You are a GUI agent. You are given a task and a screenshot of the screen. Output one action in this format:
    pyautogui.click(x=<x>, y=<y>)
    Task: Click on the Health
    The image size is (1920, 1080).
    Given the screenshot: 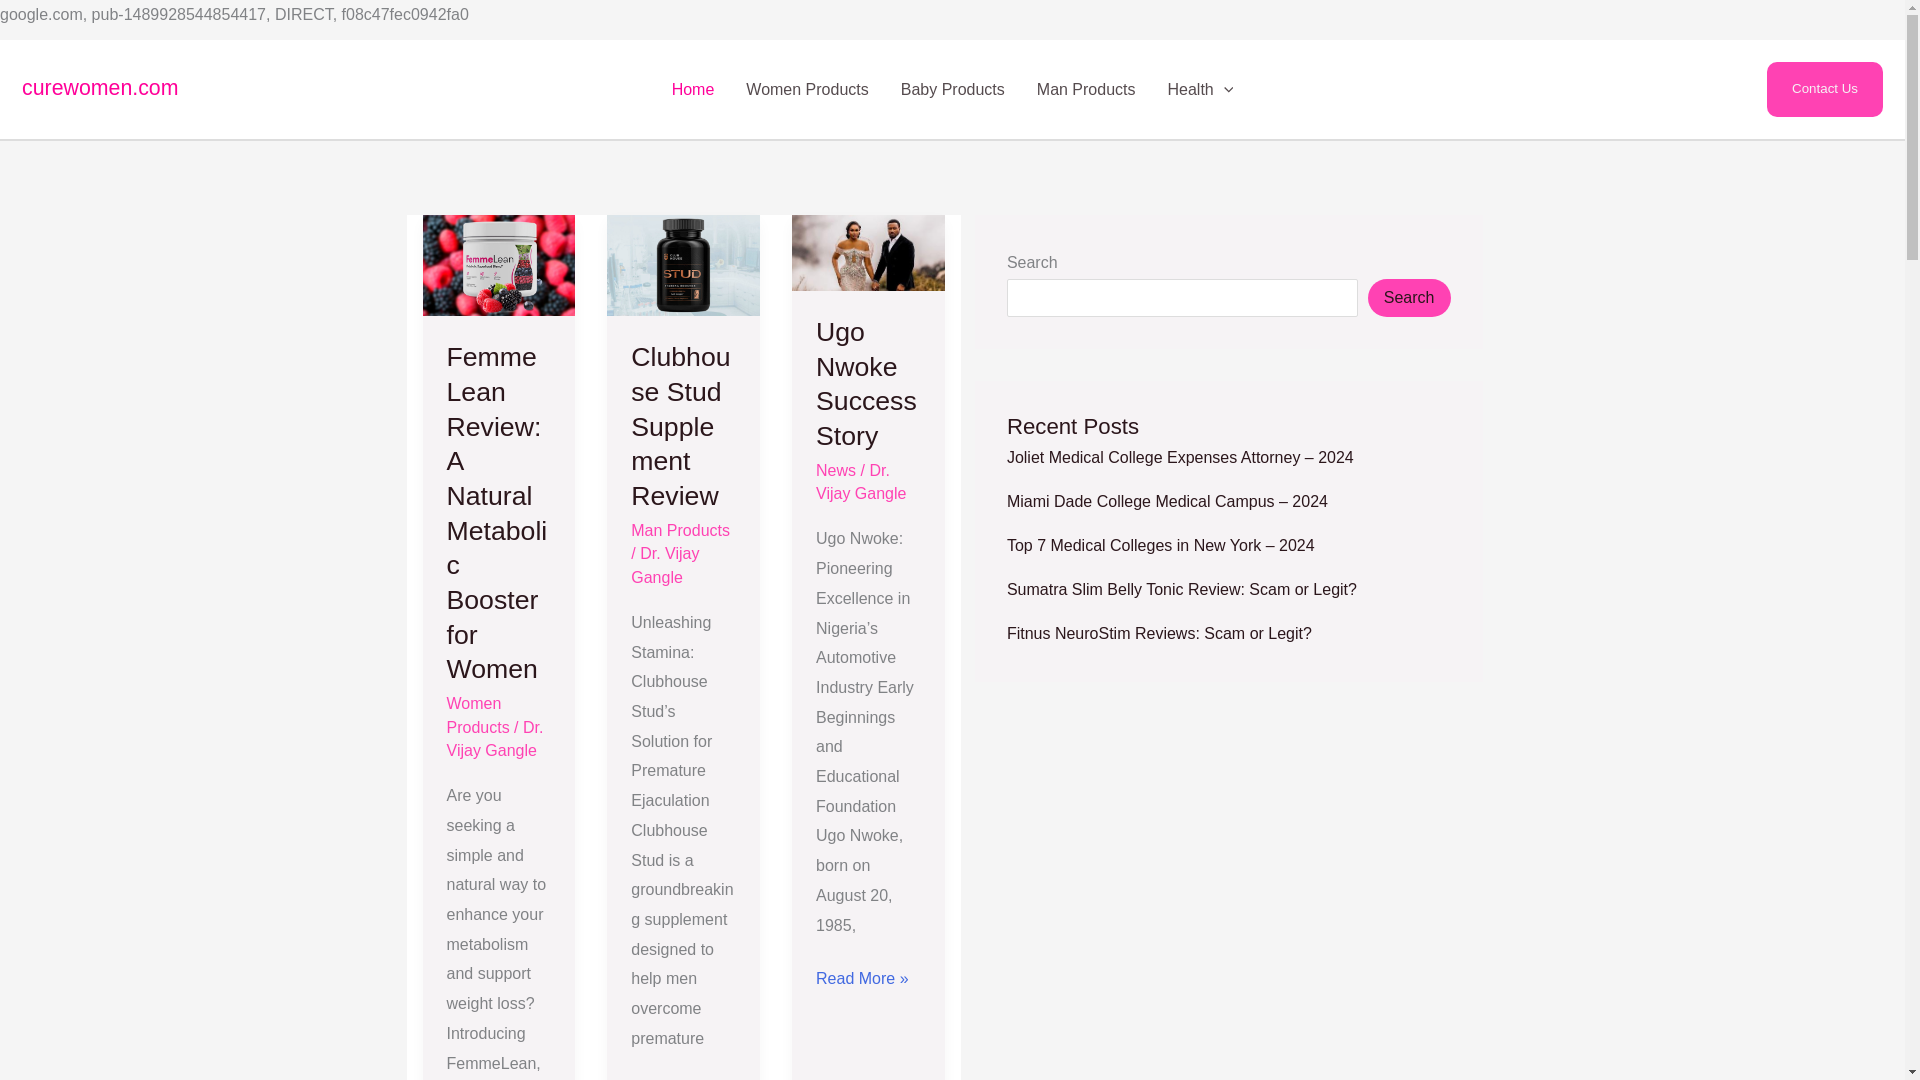 What is the action you would take?
    pyautogui.click(x=1200, y=90)
    